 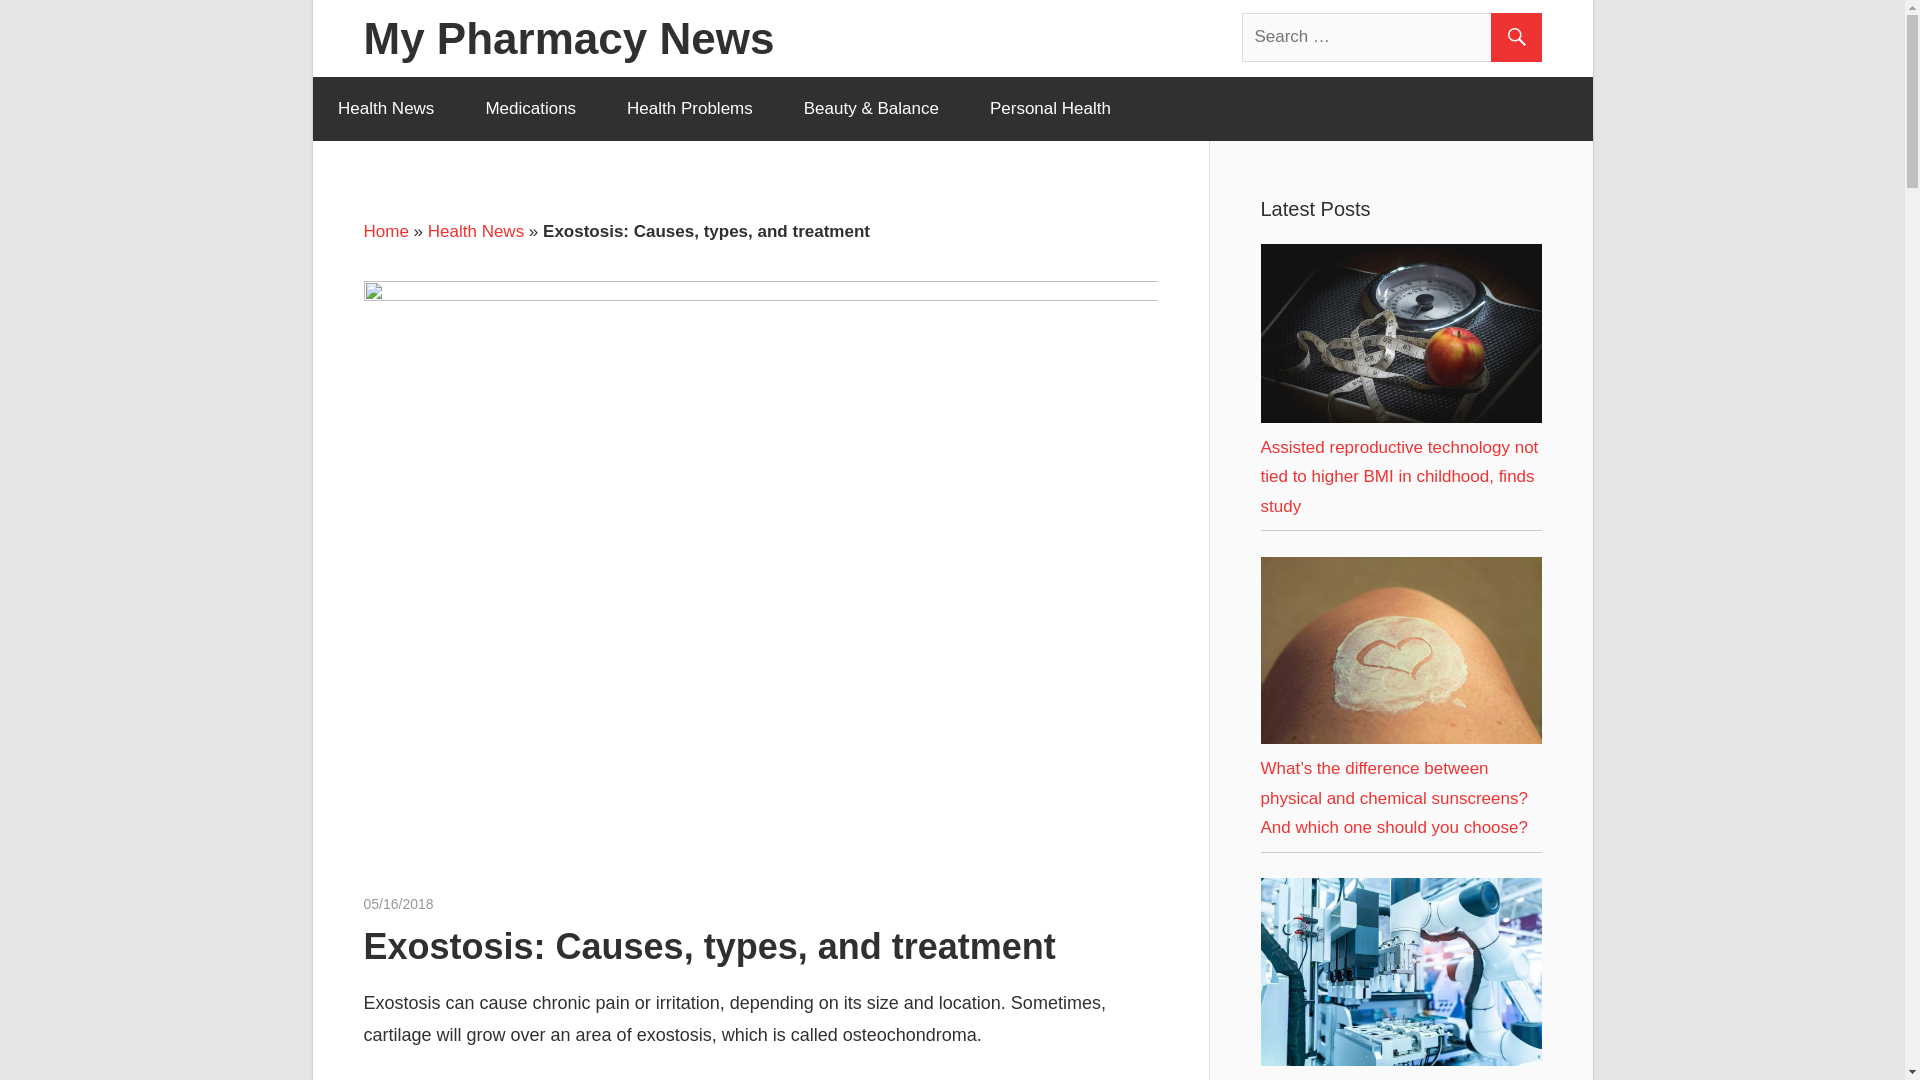 What do you see at coordinates (690, 108) in the screenshot?
I see `Health Problems` at bounding box center [690, 108].